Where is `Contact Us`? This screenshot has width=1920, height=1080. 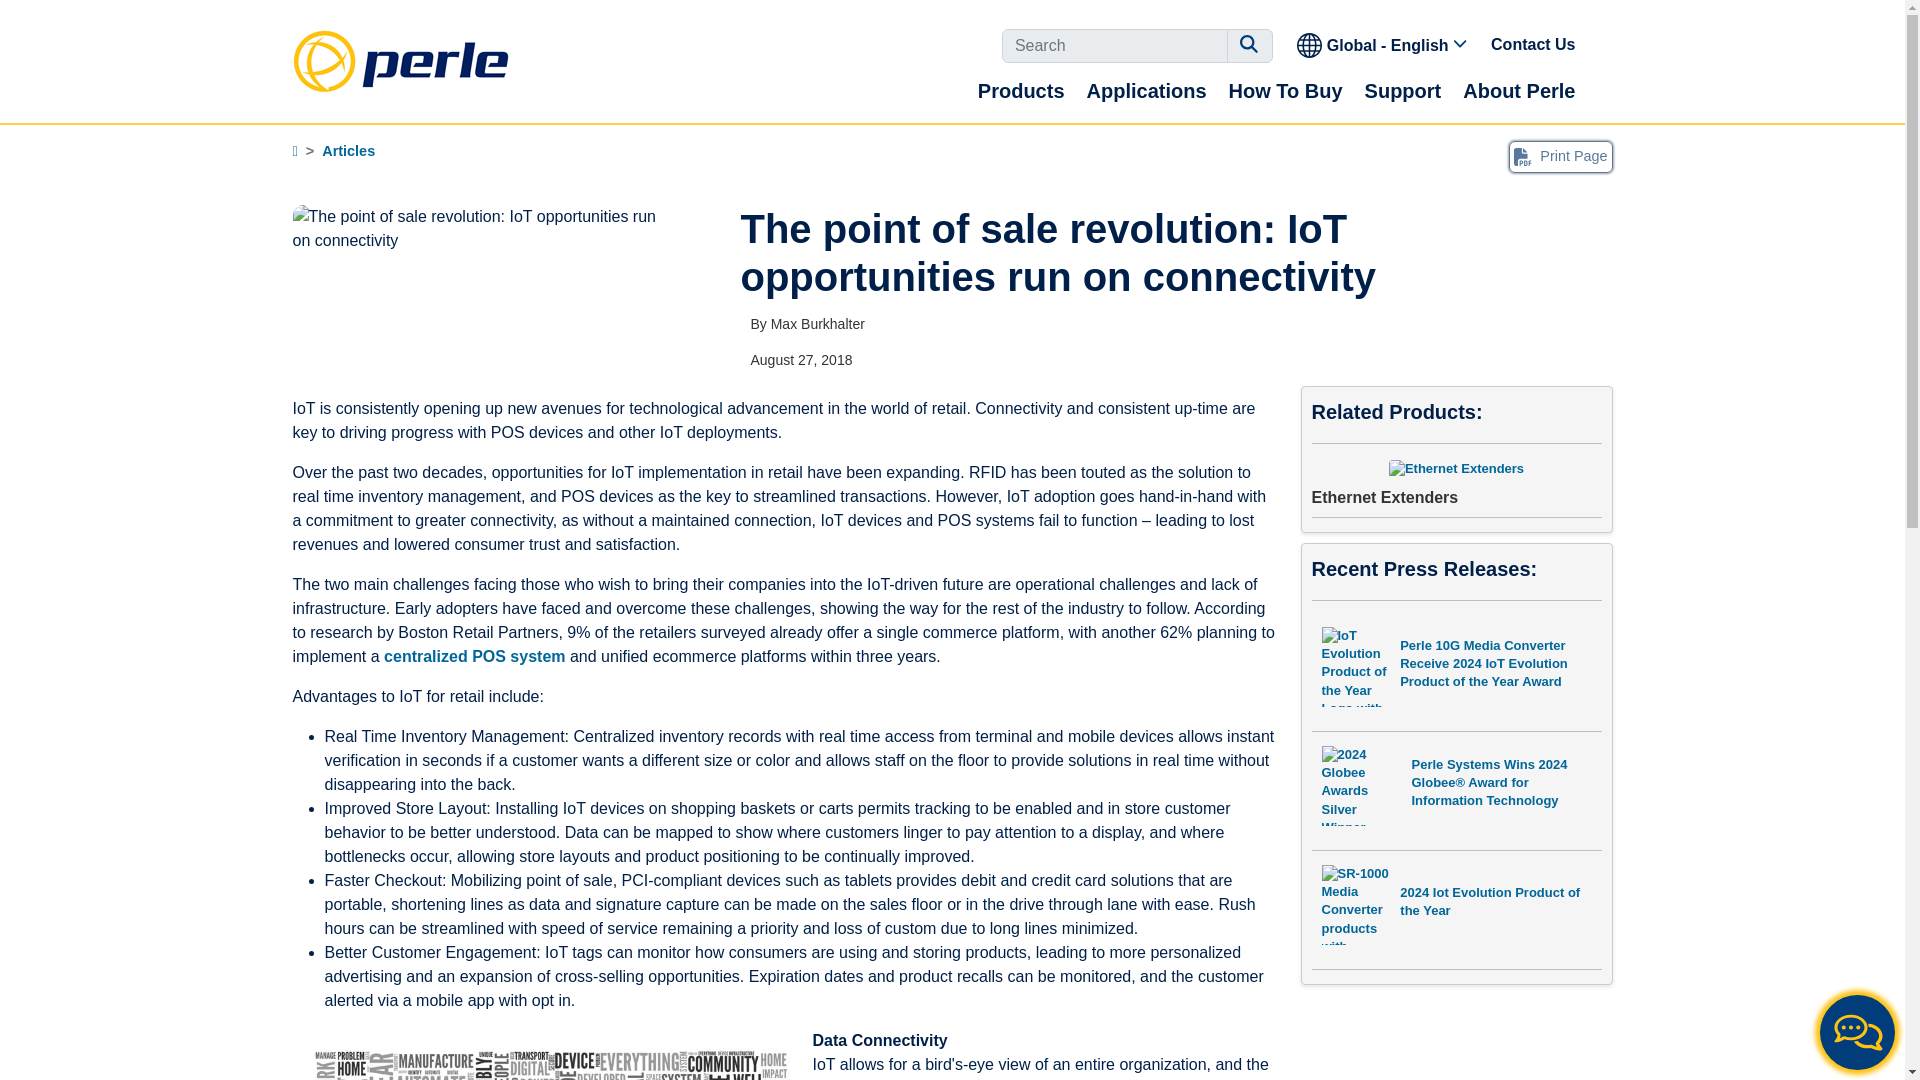
Contact Us is located at coordinates (1533, 44).